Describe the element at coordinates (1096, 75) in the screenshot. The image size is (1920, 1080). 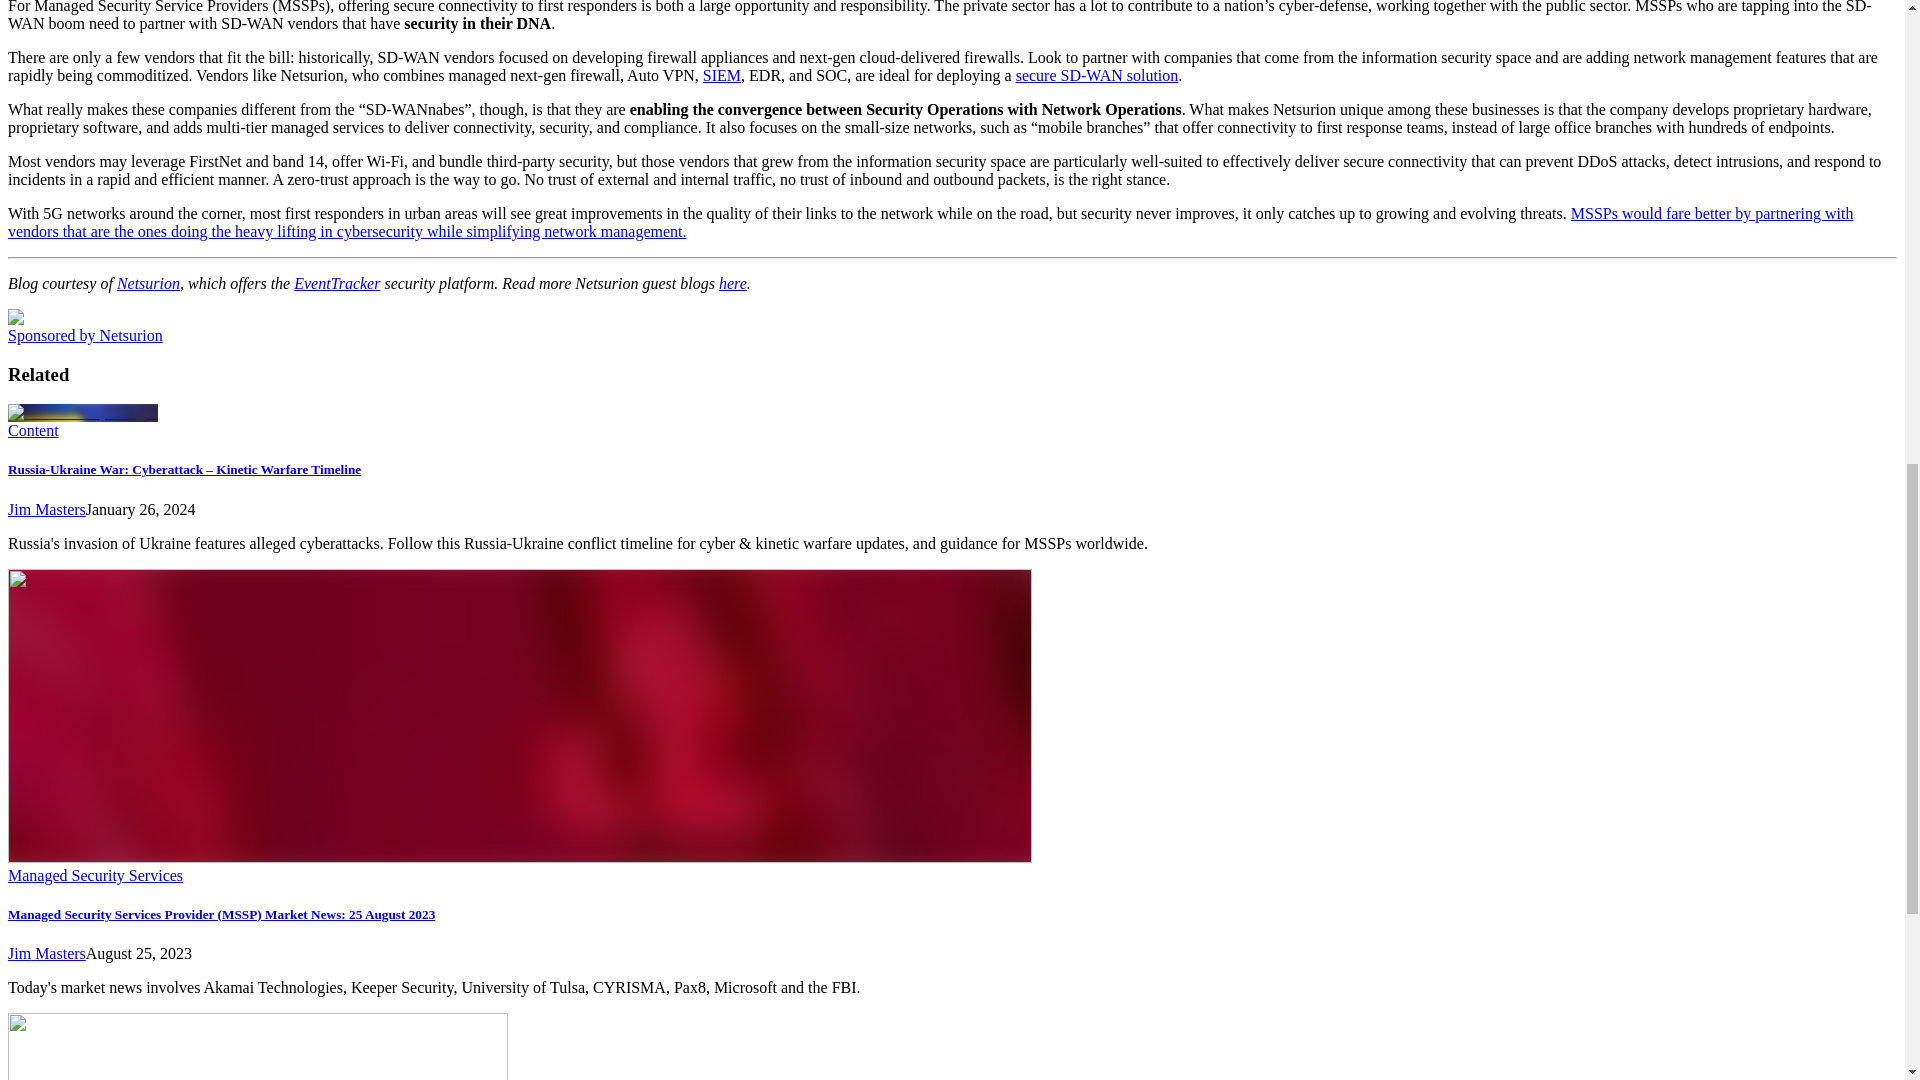
I see `secure SD-WAN solution` at that location.